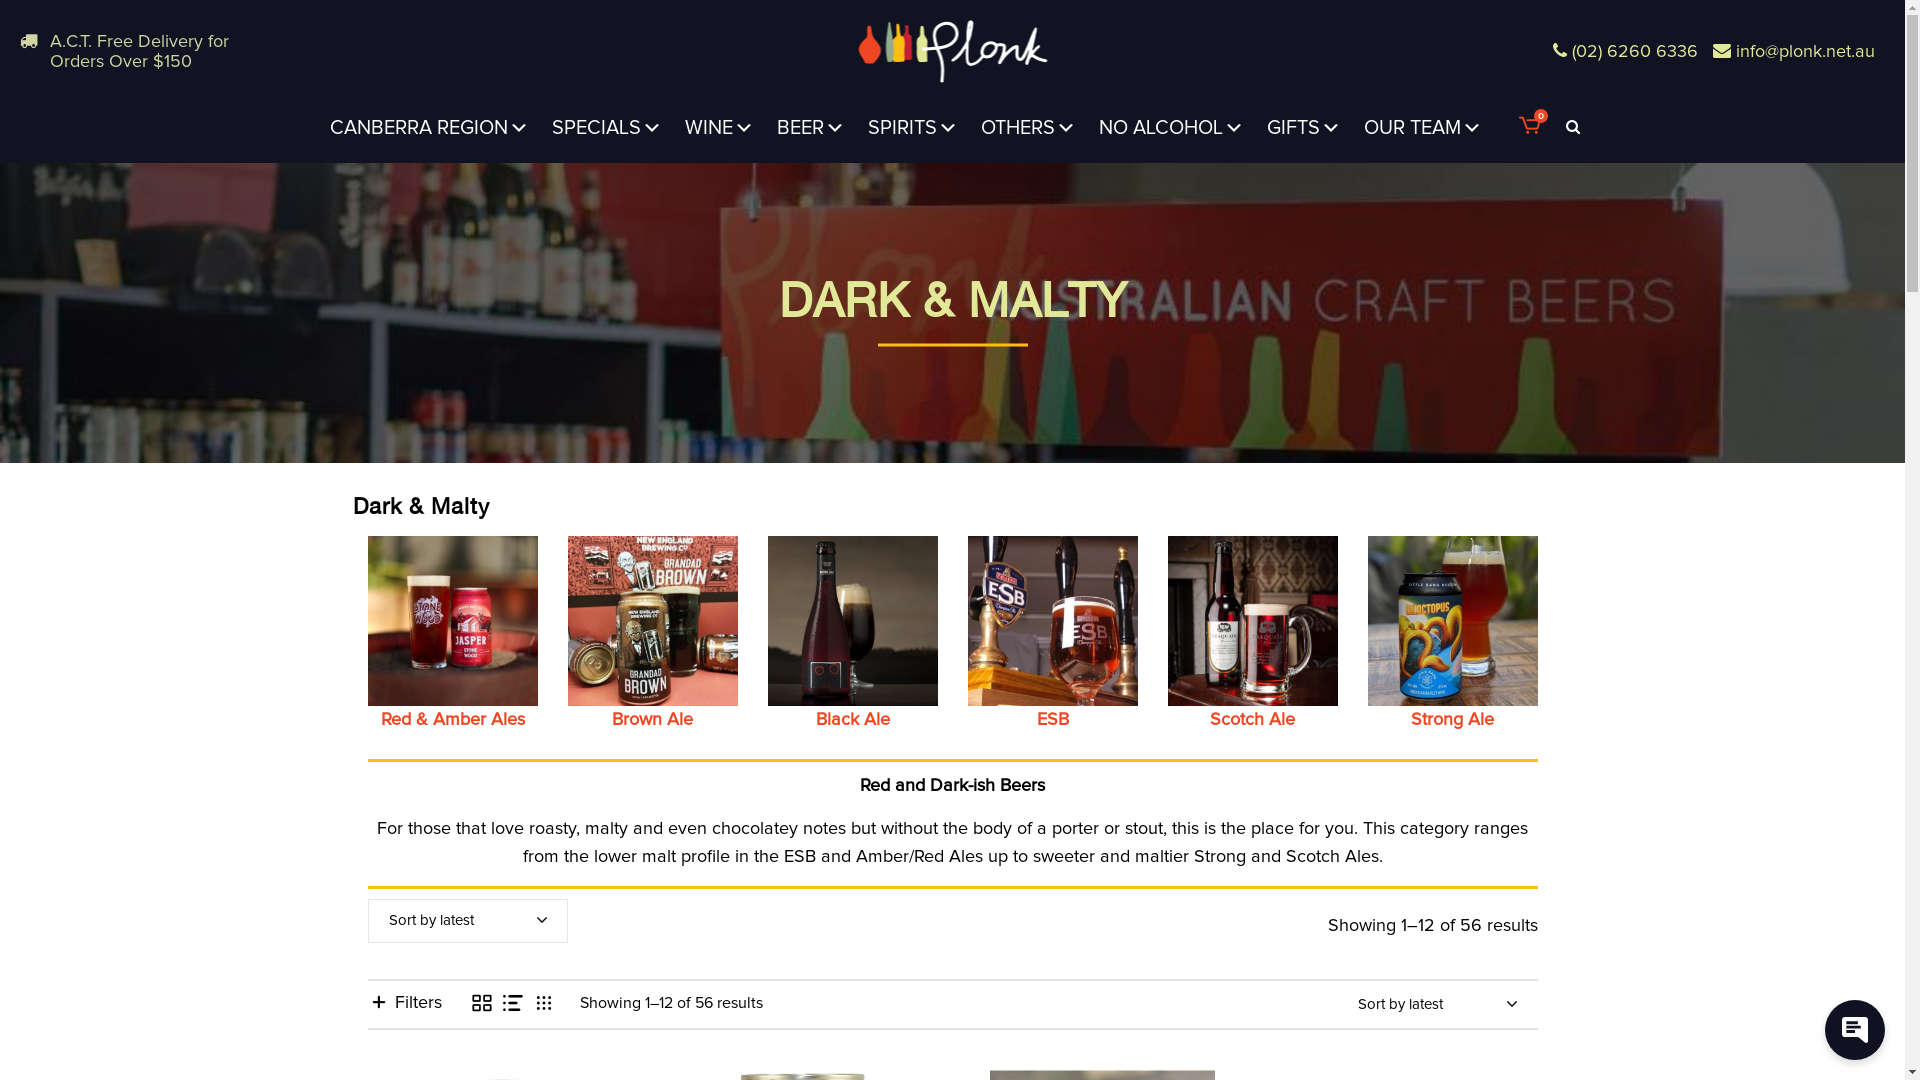 This screenshot has height=1080, width=1920. What do you see at coordinates (1172, 128) in the screenshot?
I see `NO ALCOHOL` at bounding box center [1172, 128].